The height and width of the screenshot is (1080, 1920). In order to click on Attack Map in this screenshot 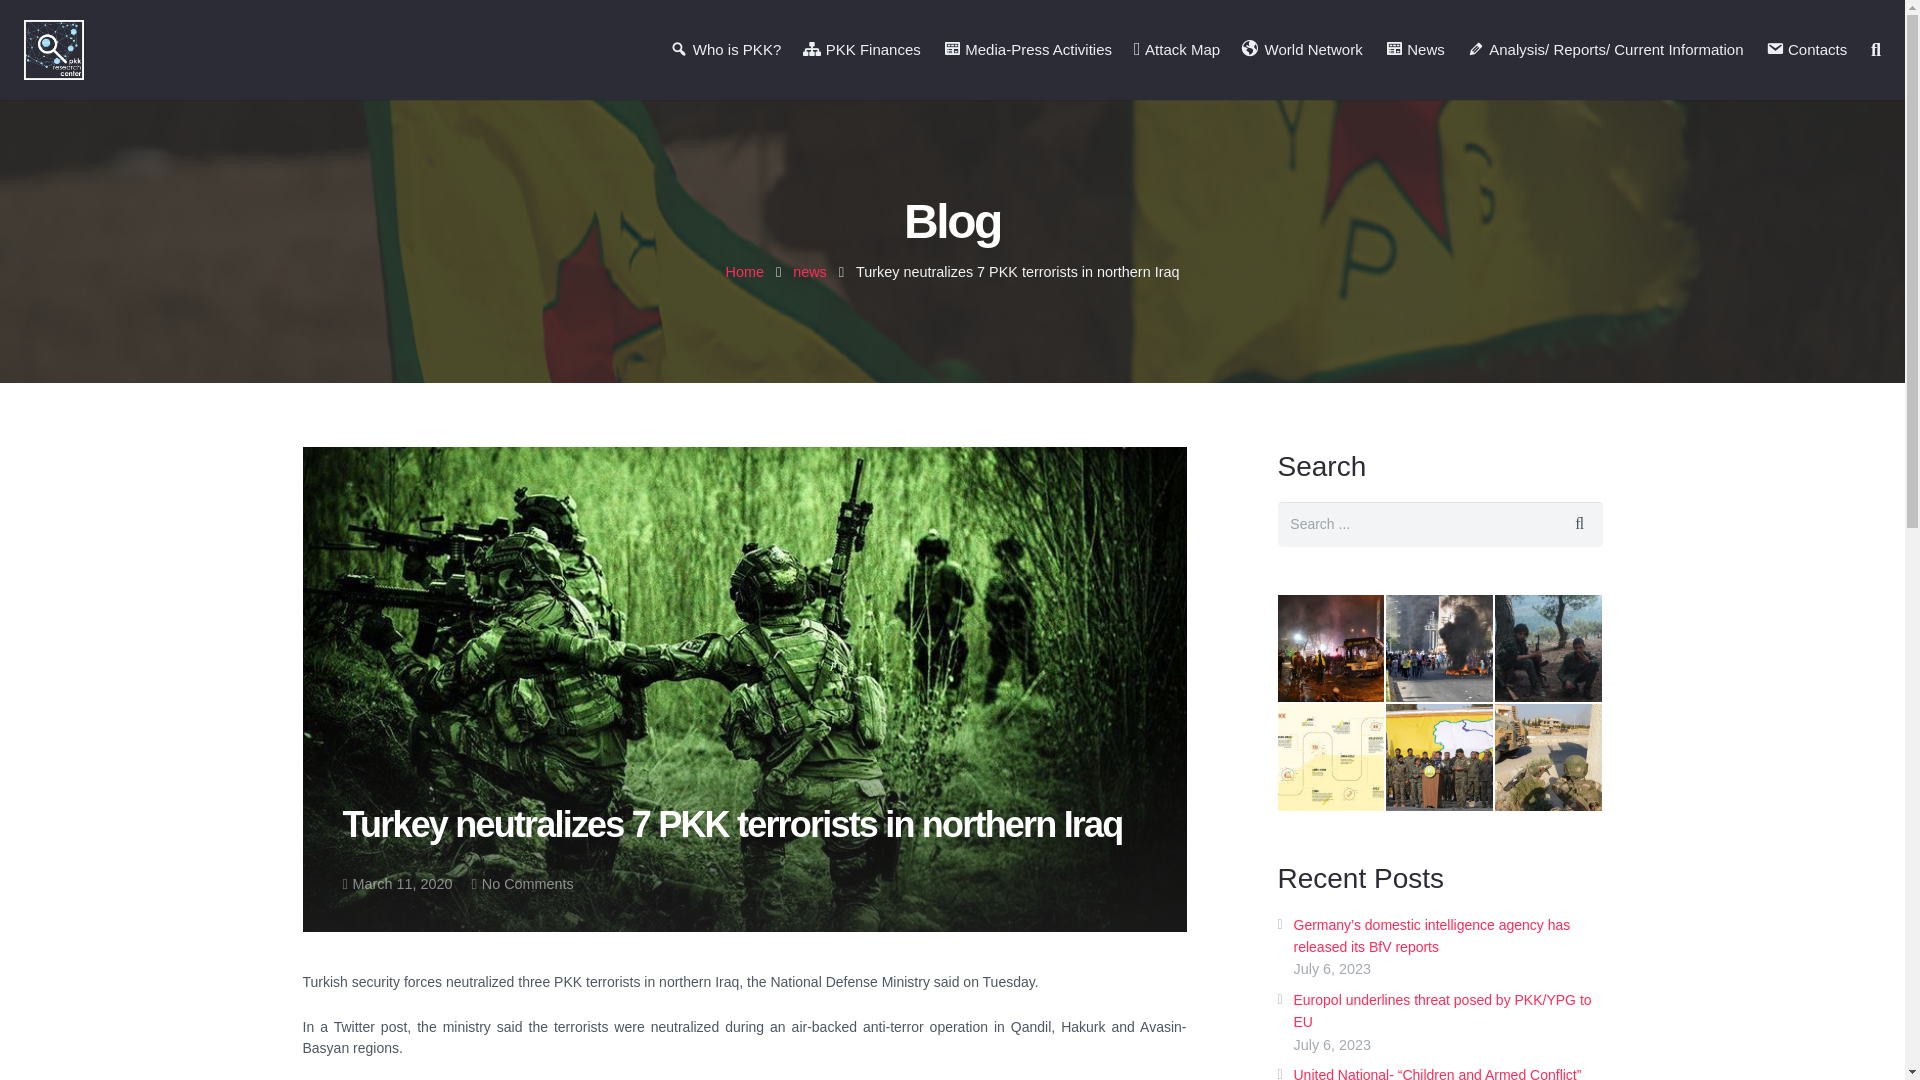, I will do `click(1176, 50)`.